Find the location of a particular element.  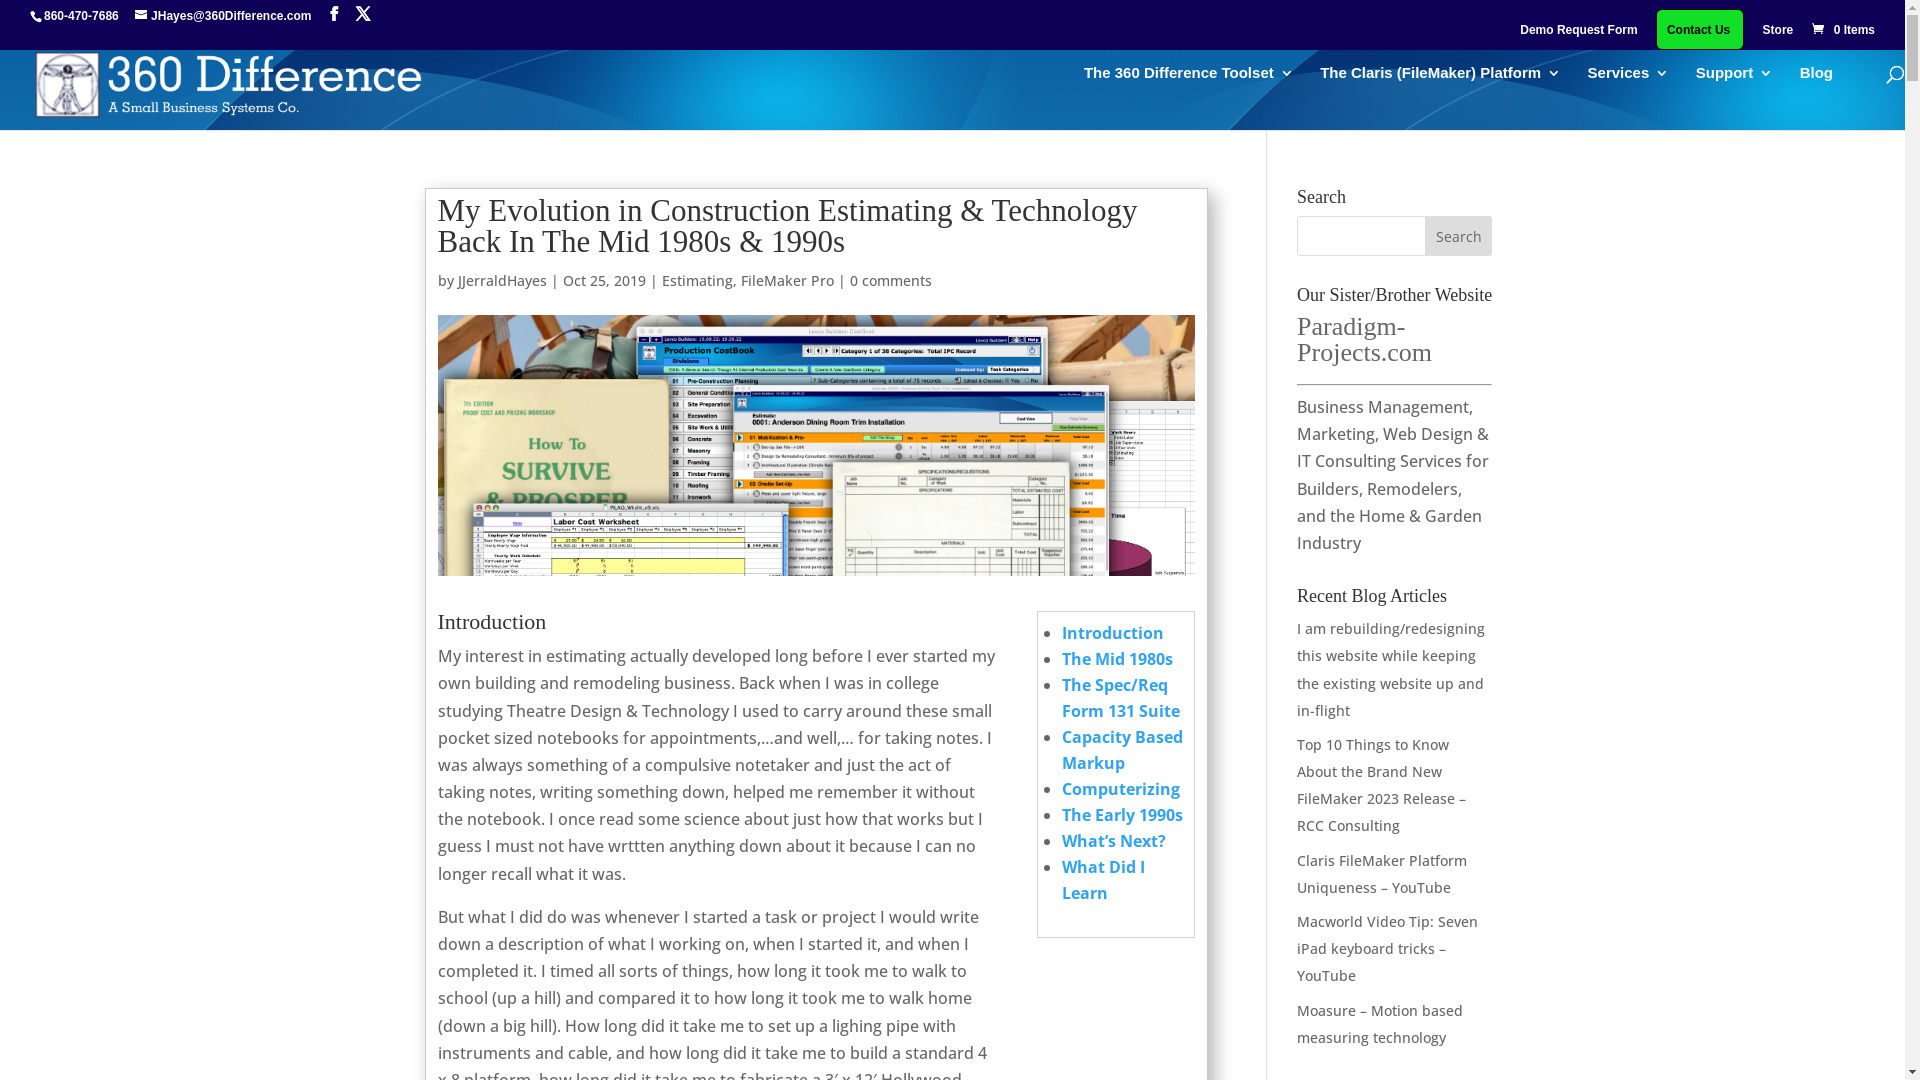

The Mid 1980s is located at coordinates (1118, 659).